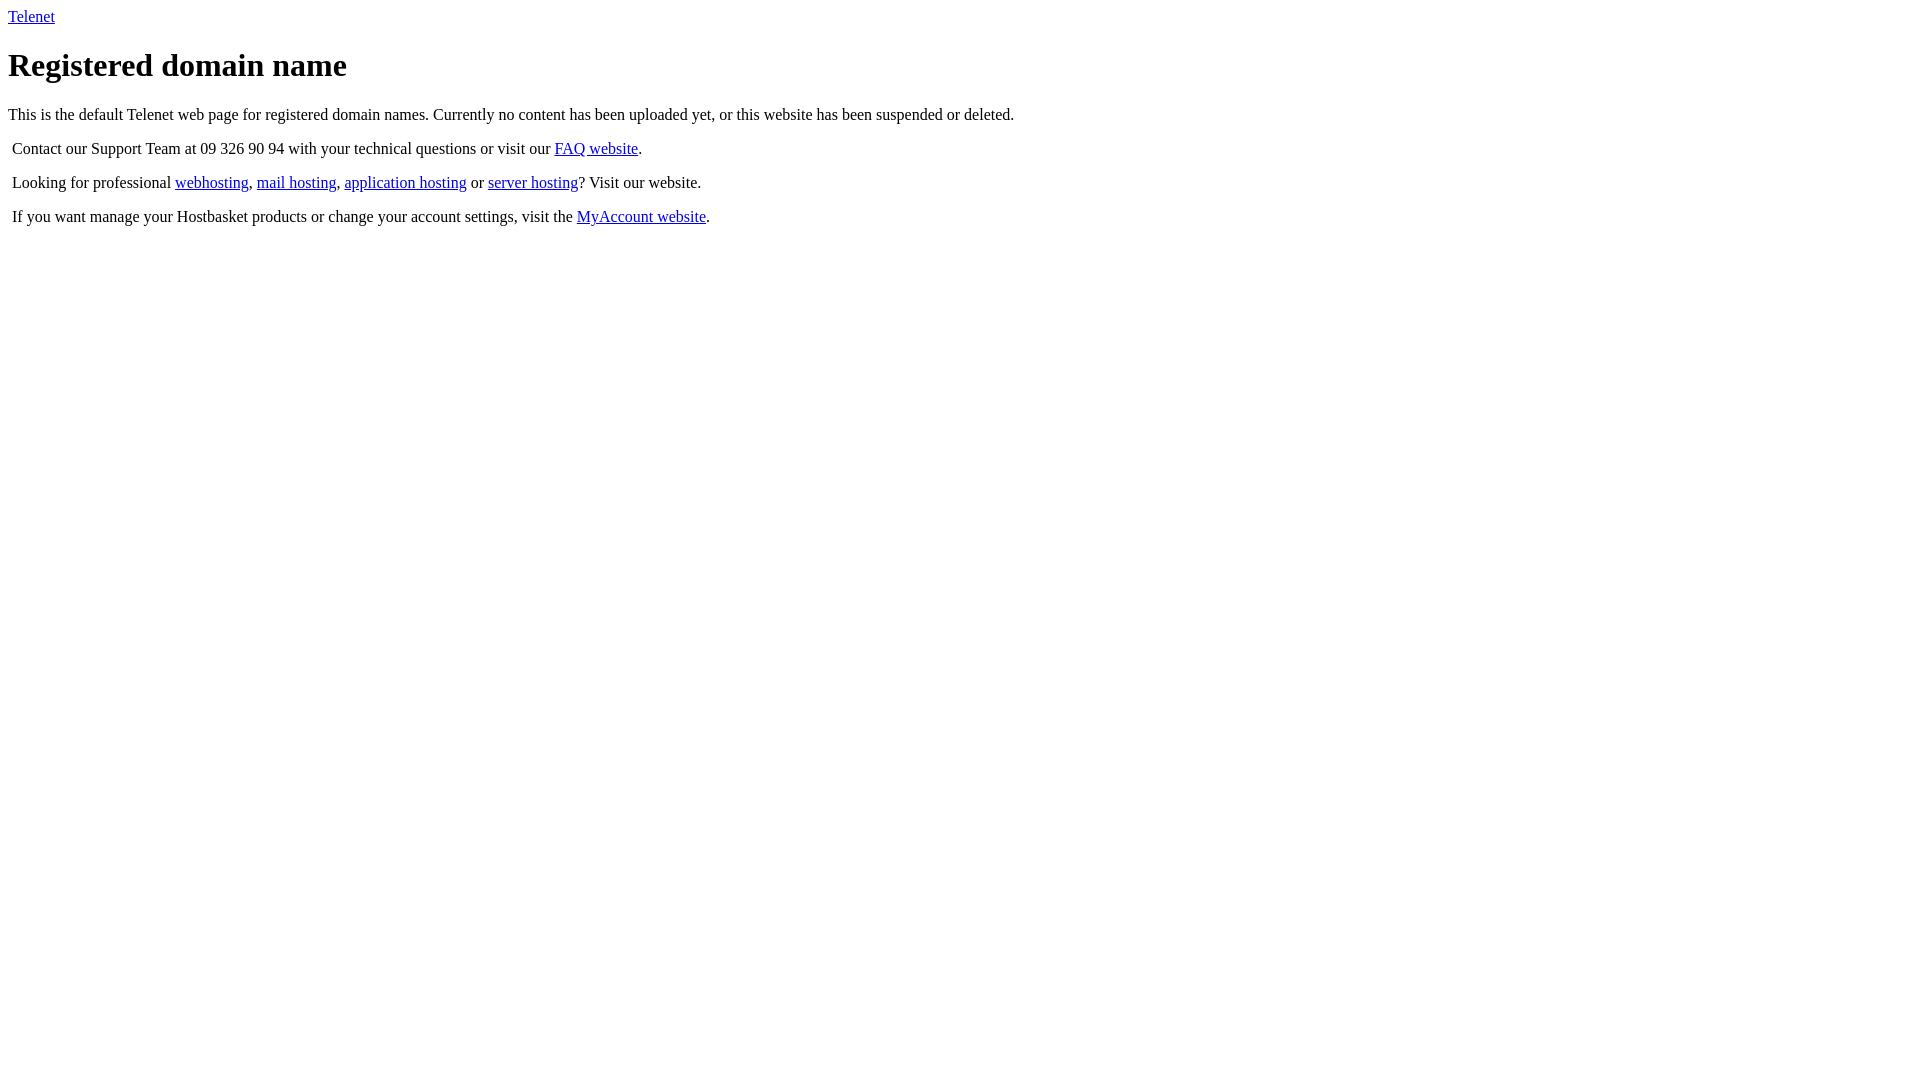 The image size is (1920, 1080). I want to click on mail hosting, so click(297, 182).